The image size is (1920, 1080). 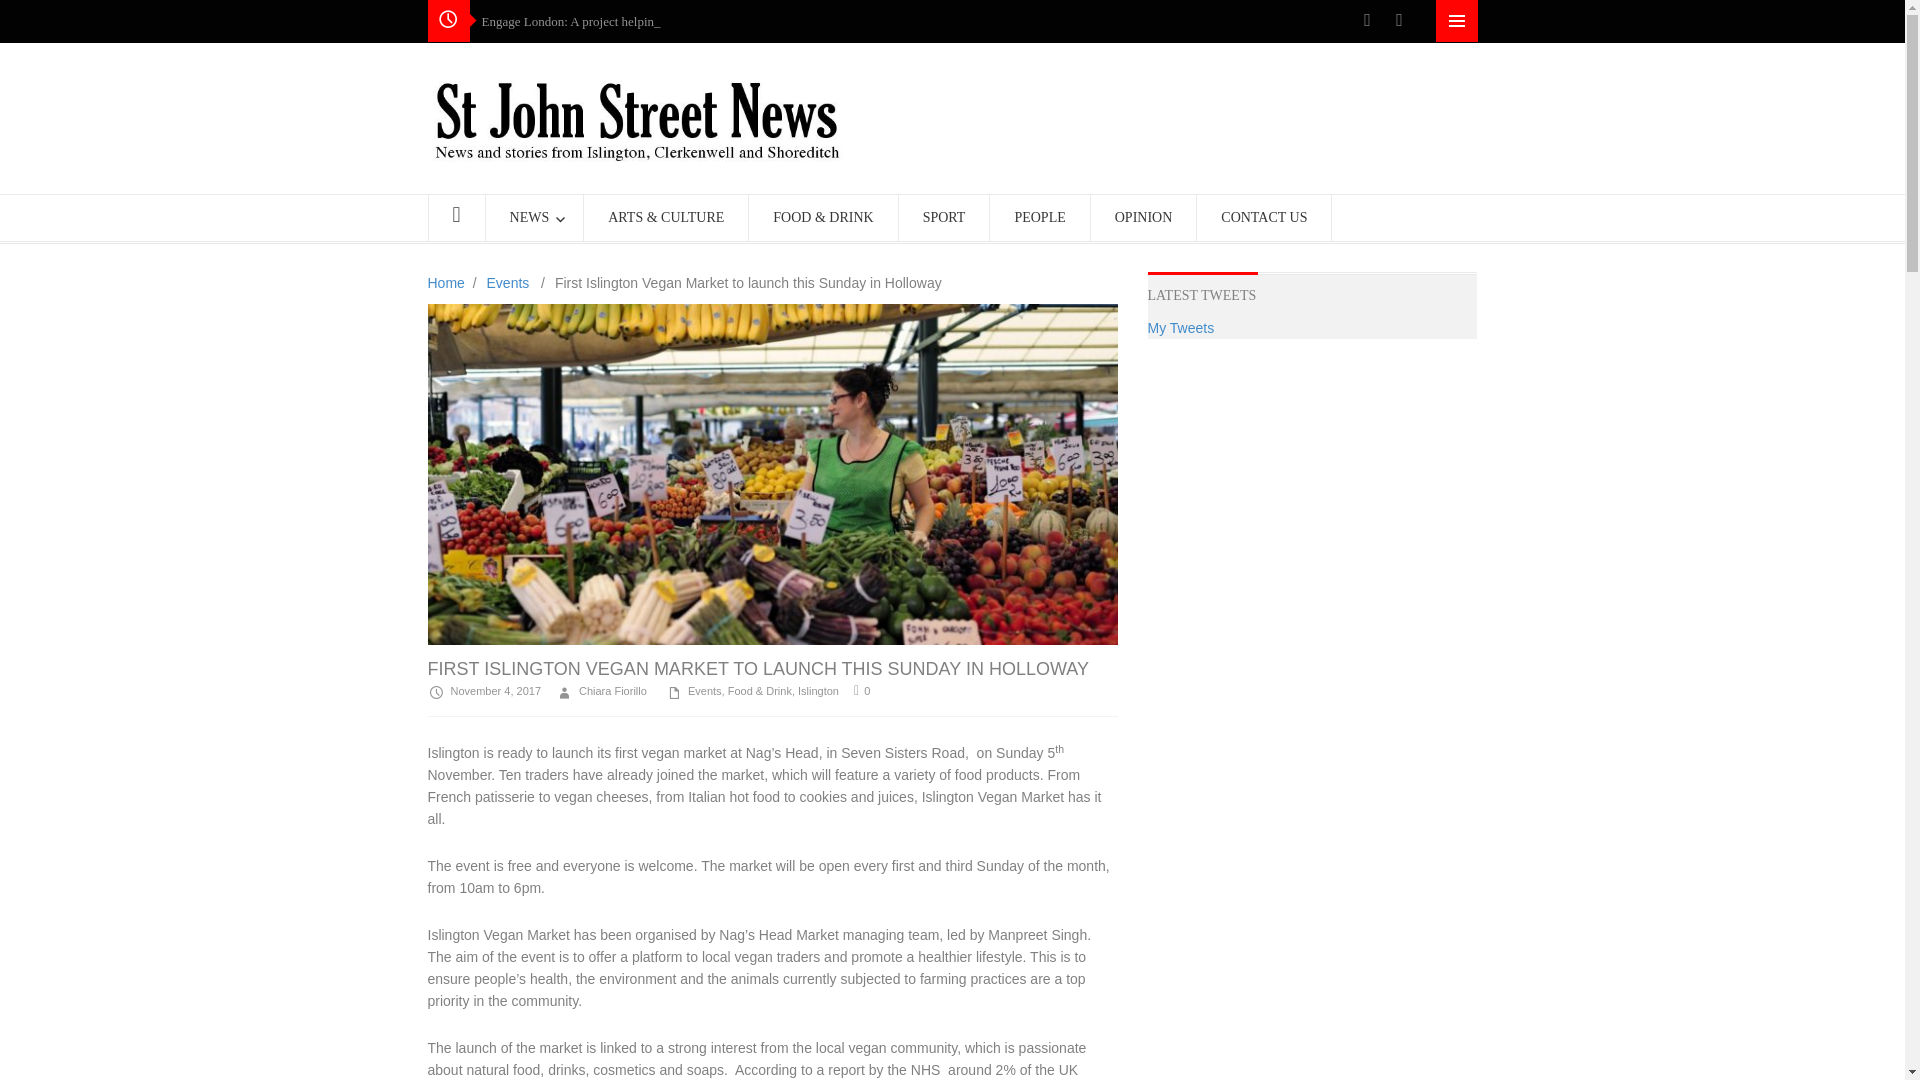 I want to click on Home, so click(x=446, y=282).